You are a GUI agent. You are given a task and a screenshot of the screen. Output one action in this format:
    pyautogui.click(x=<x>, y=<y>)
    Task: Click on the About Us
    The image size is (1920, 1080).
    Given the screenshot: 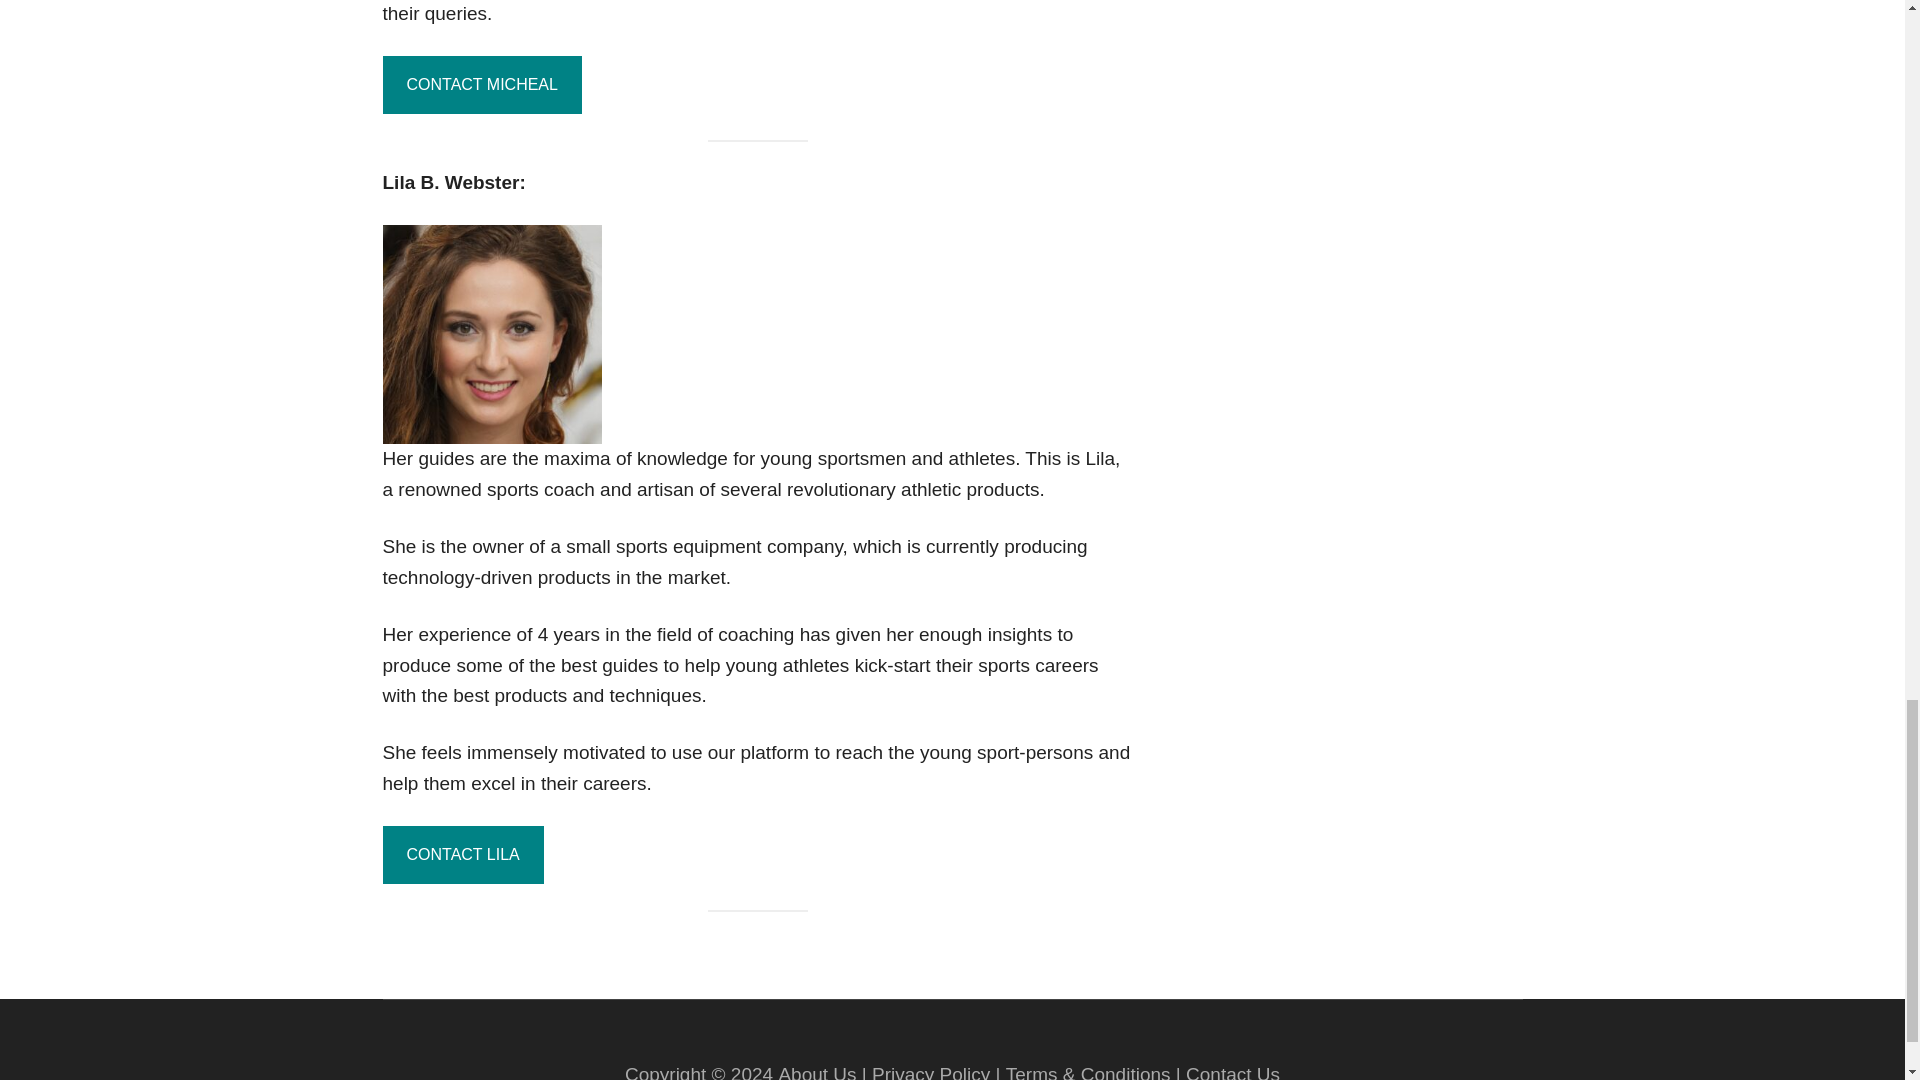 What is the action you would take?
    pyautogui.click(x=816, y=1072)
    